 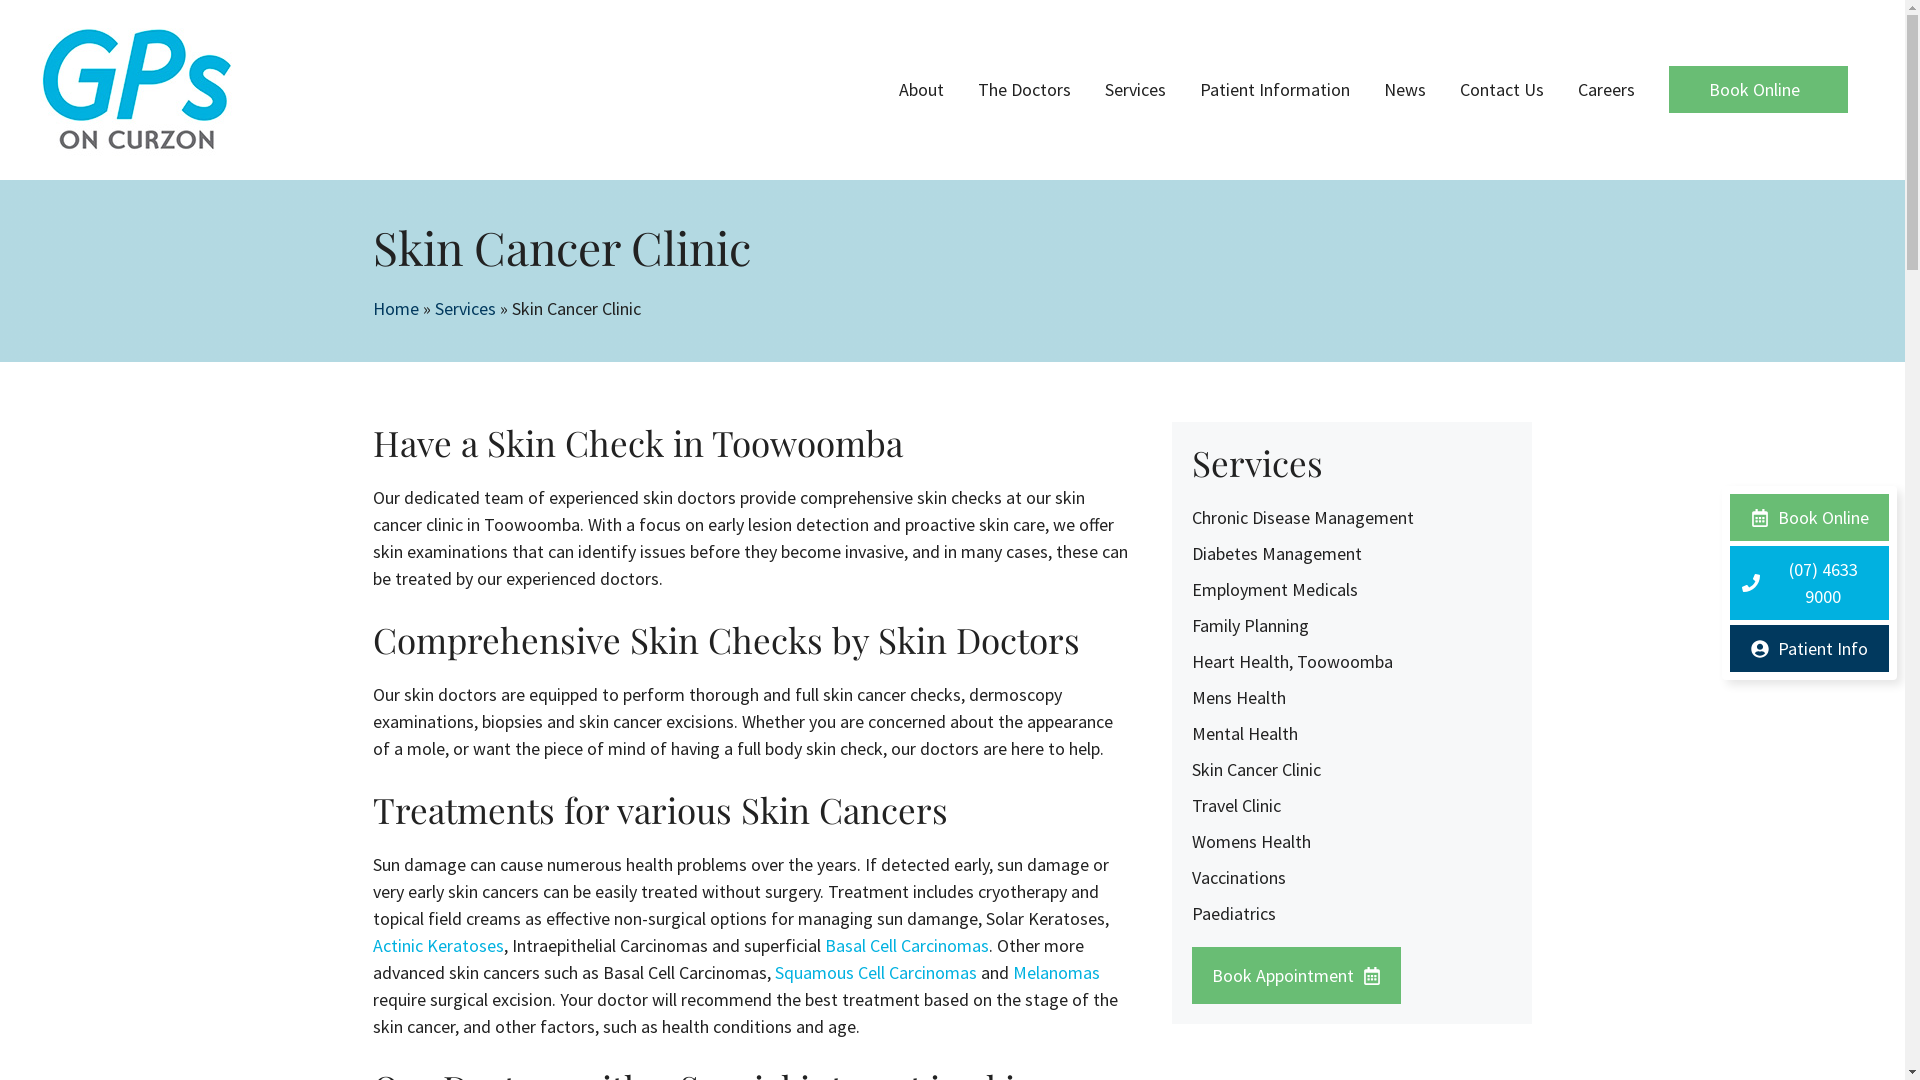 What do you see at coordinates (1502, 90) in the screenshot?
I see `Contact Us` at bounding box center [1502, 90].